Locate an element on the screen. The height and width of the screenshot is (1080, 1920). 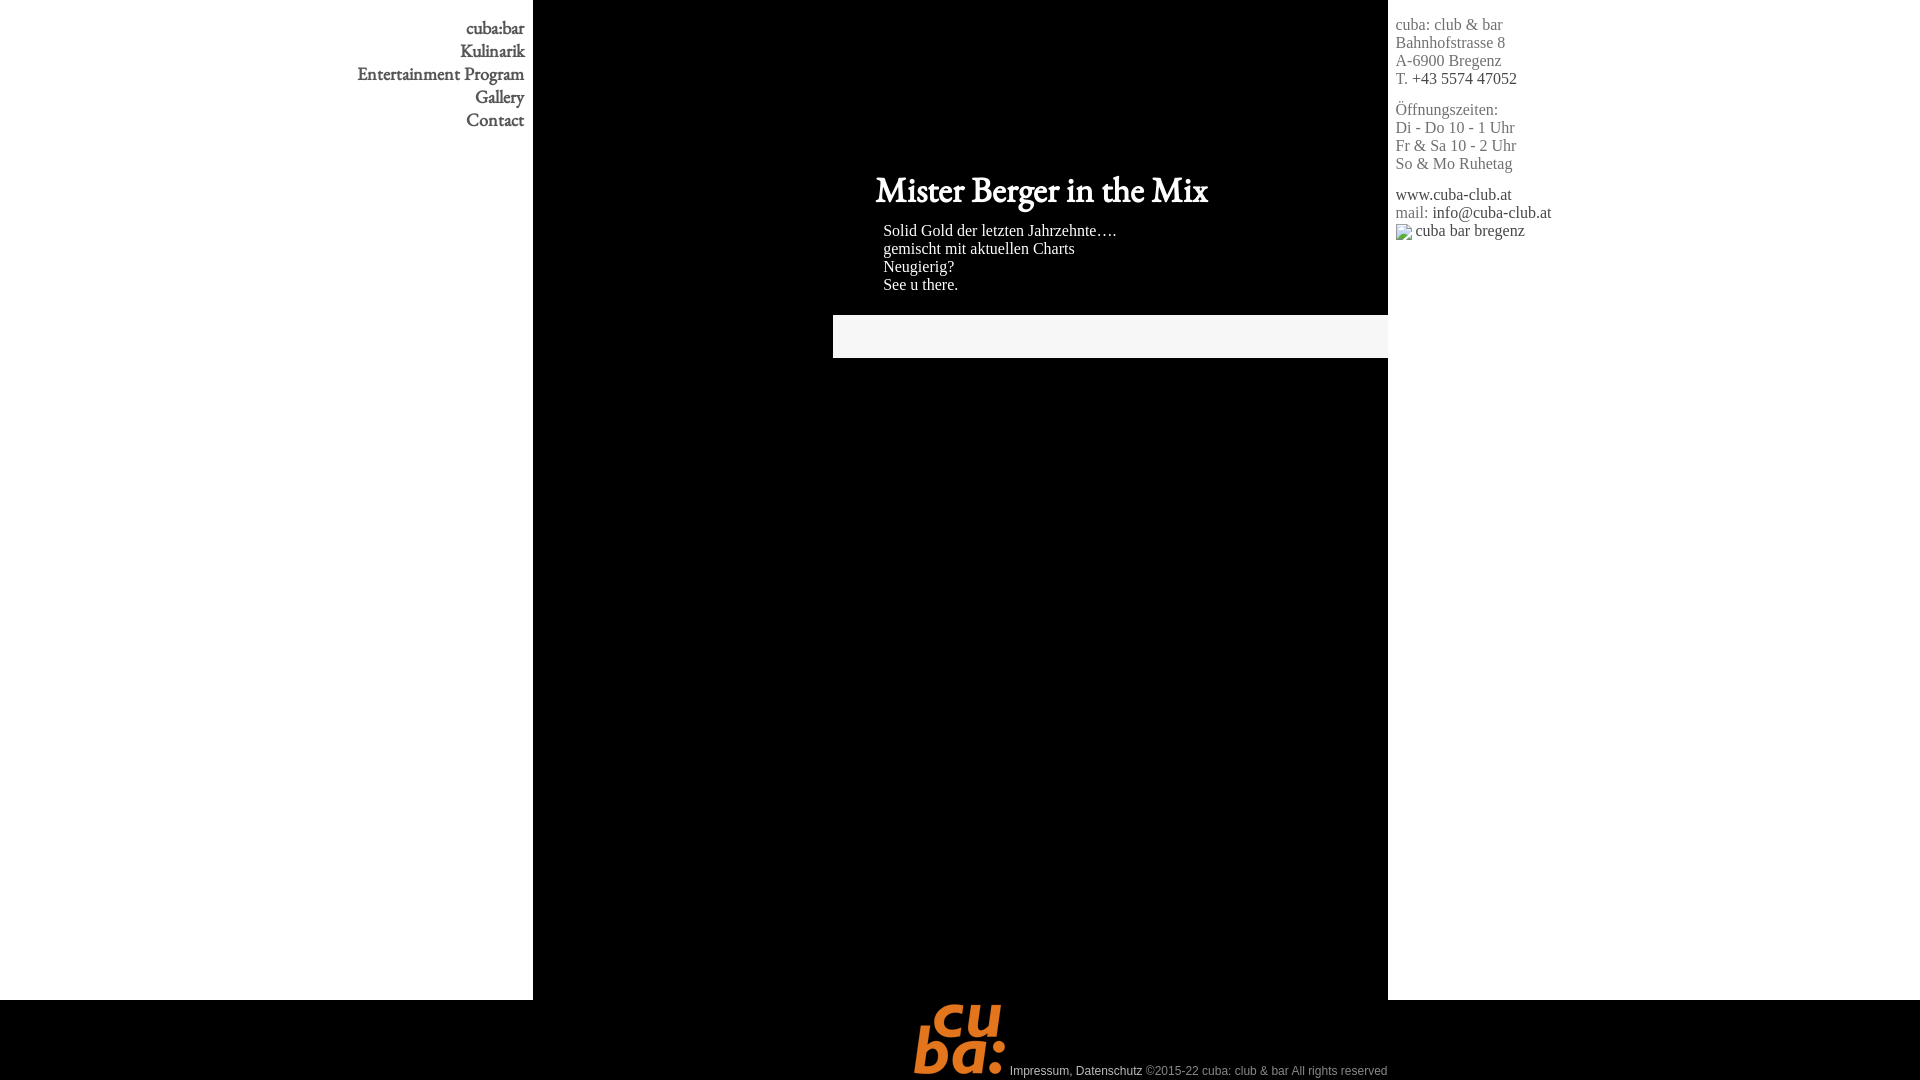
Entertainment Program is located at coordinates (444, 74).